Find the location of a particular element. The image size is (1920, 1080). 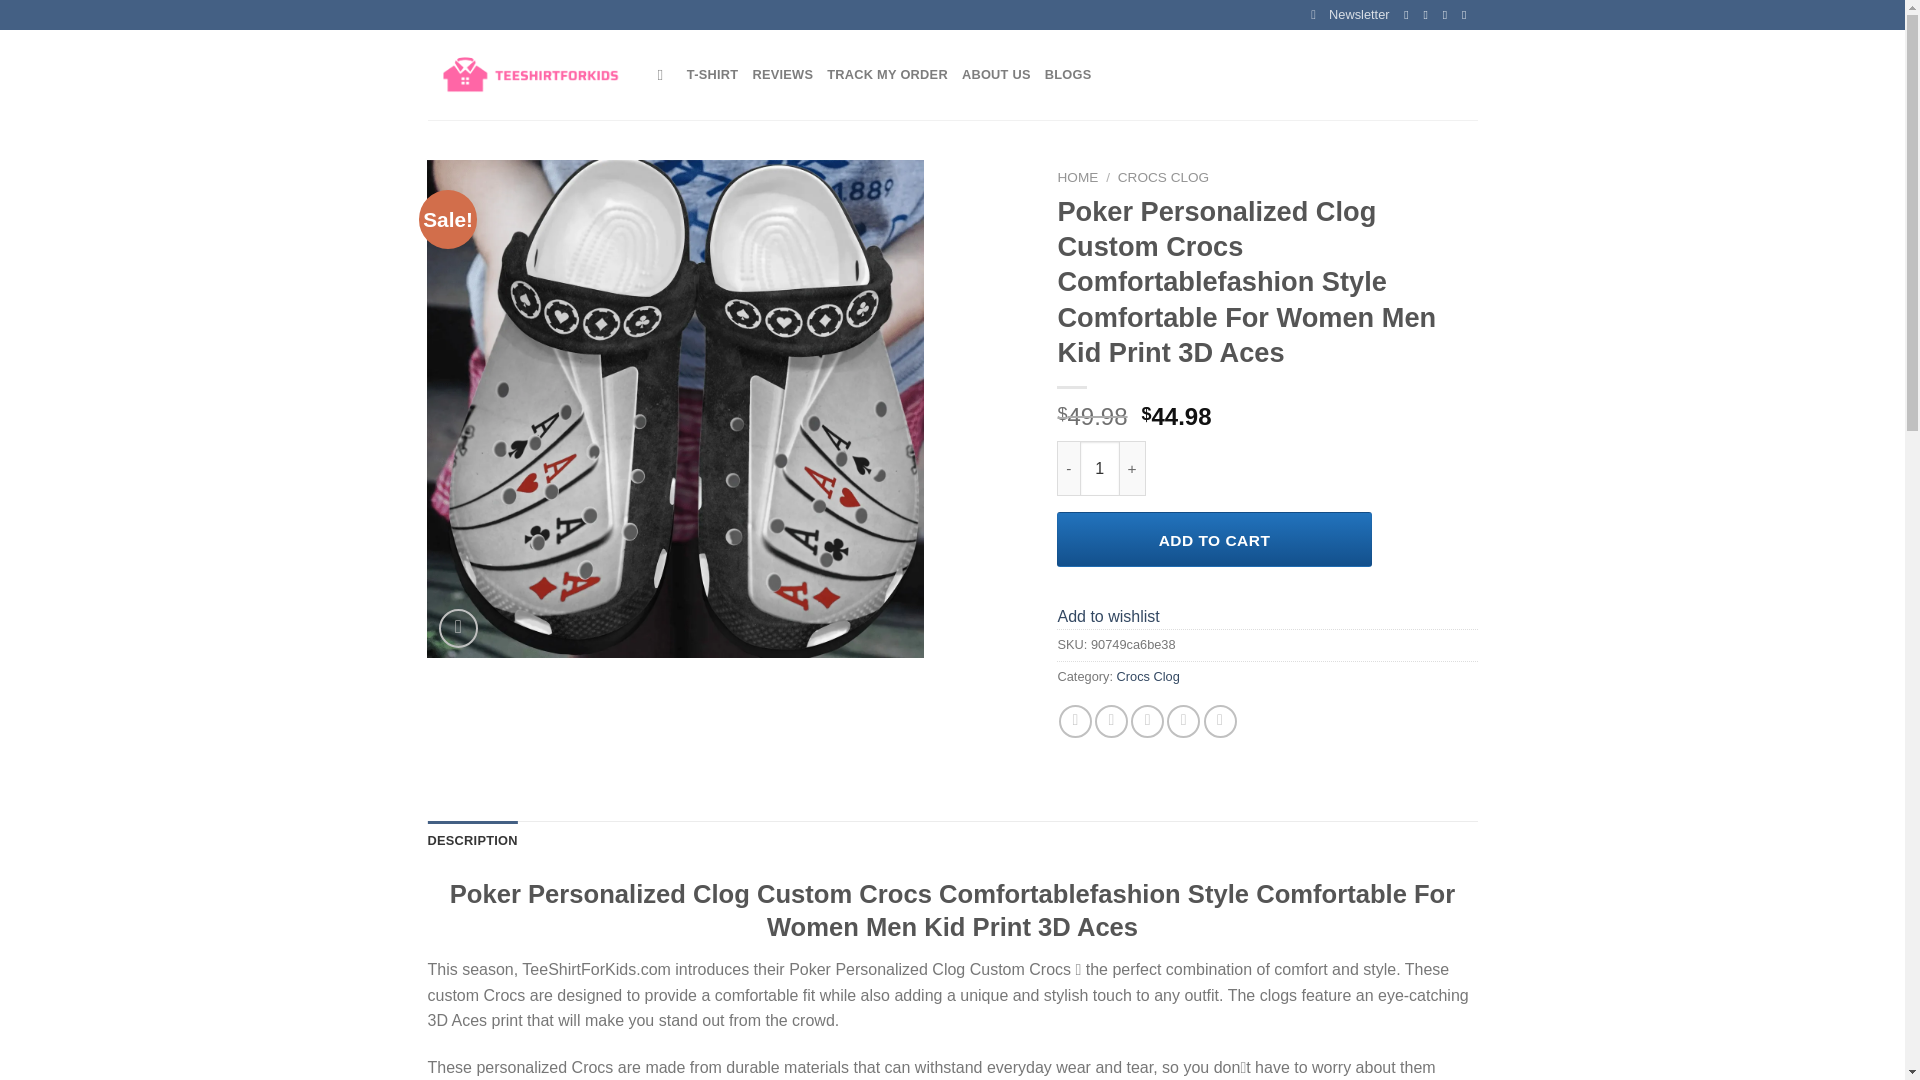

ABOUT US is located at coordinates (996, 75).